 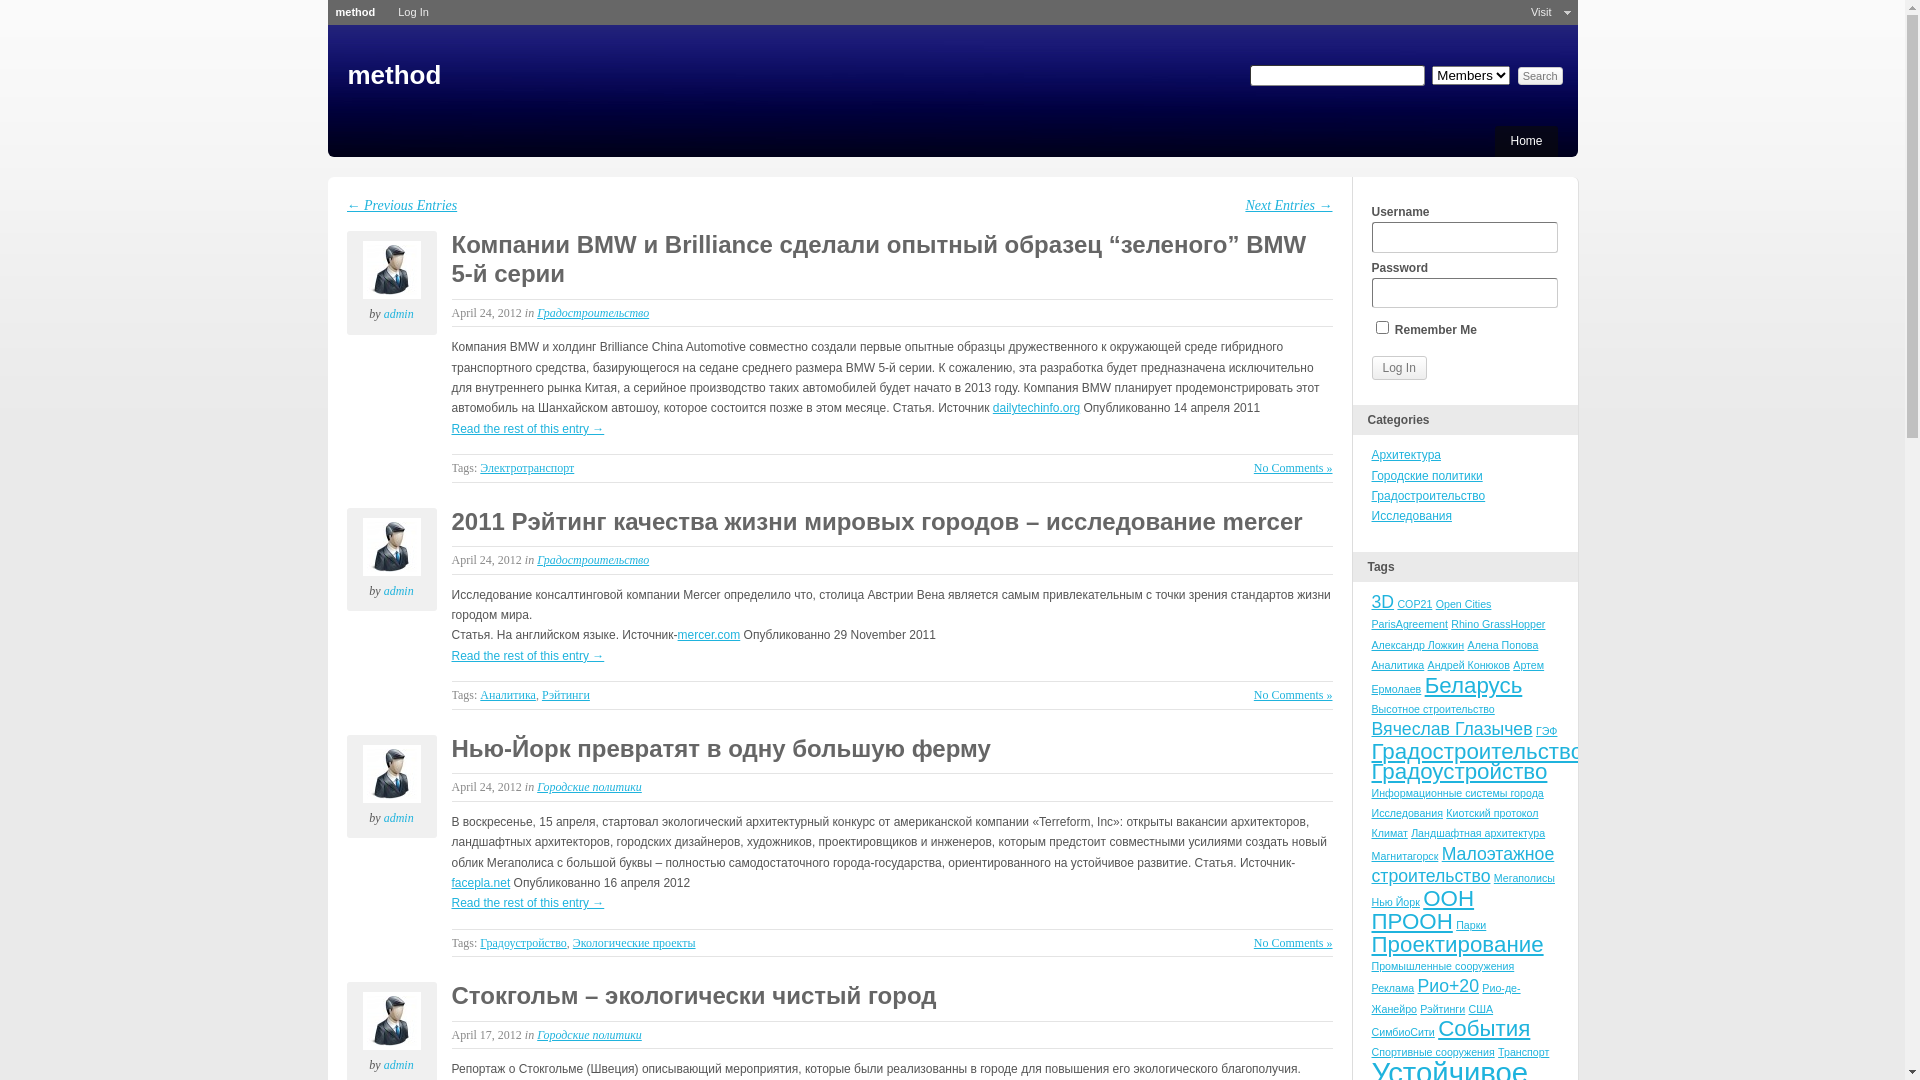 I want to click on admin, so click(x=391, y=270).